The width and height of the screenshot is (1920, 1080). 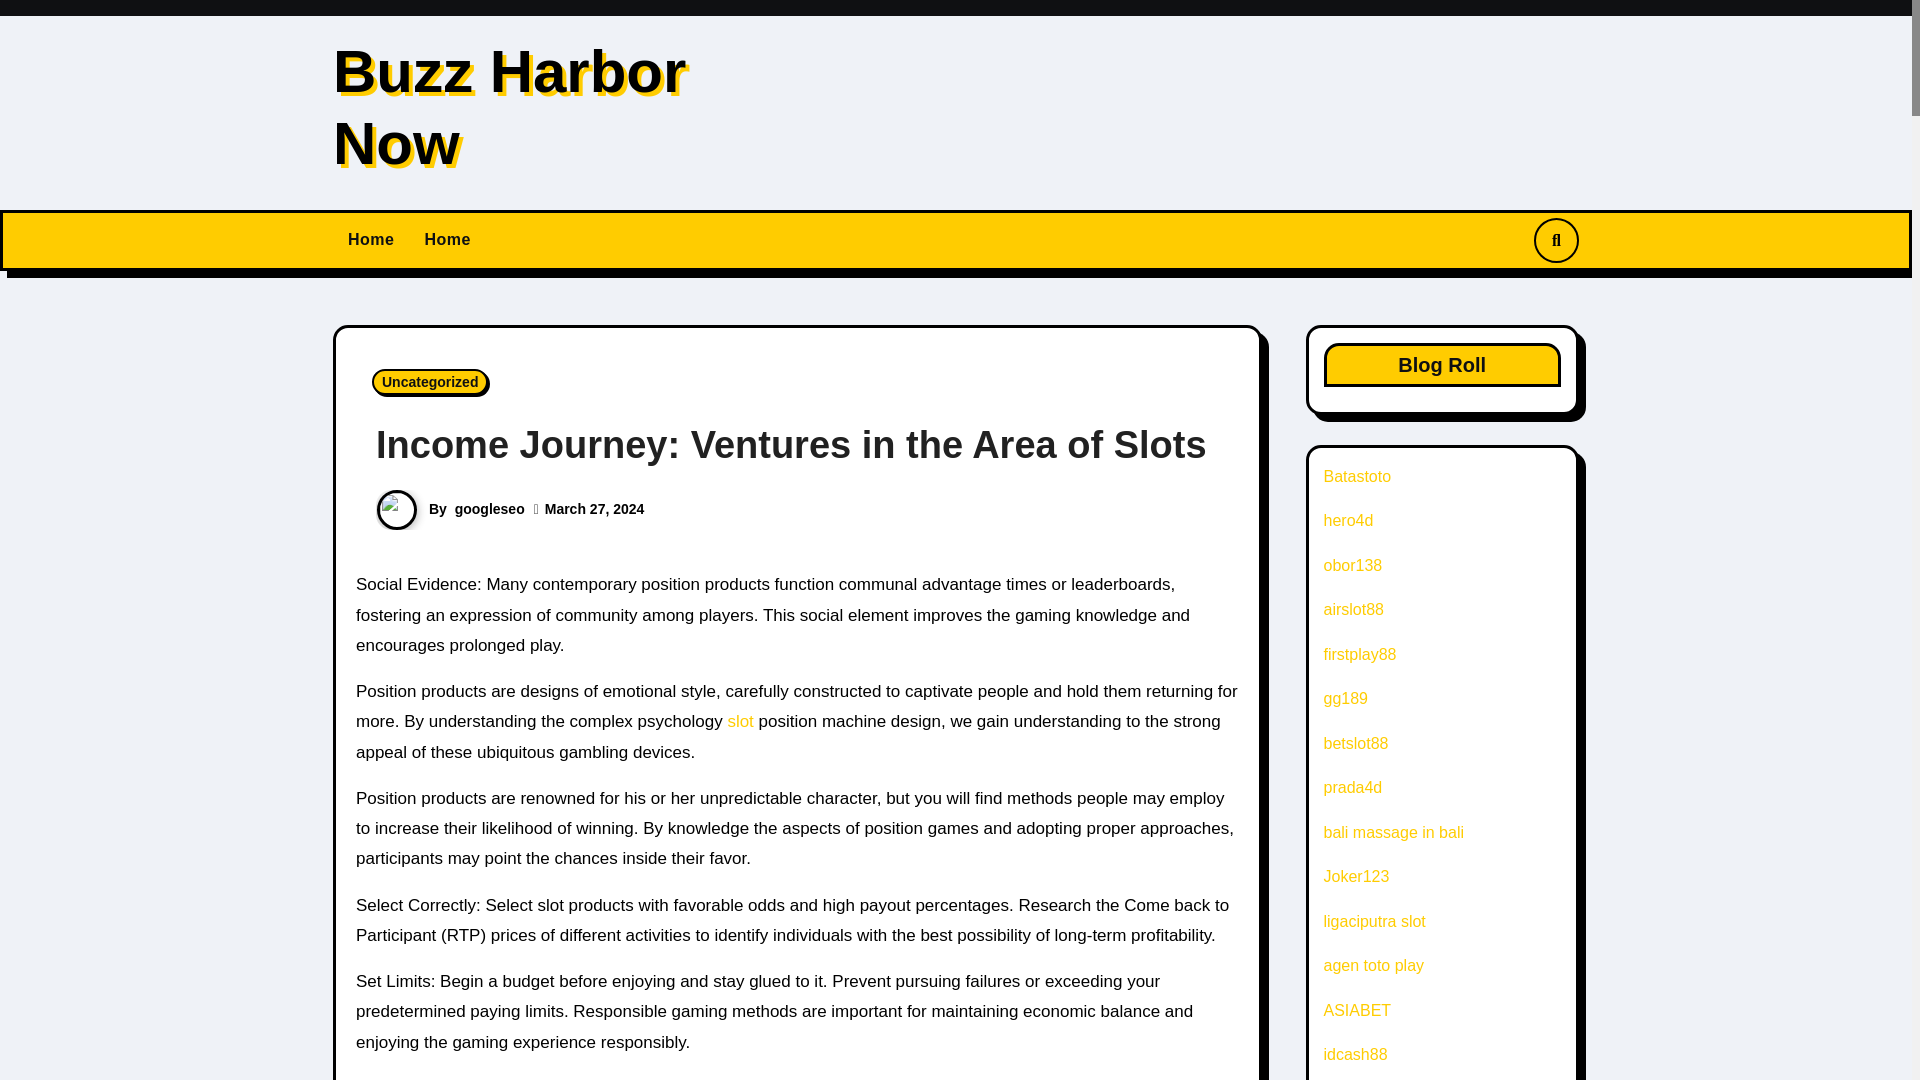 I want to click on Home, so click(x=370, y=240).